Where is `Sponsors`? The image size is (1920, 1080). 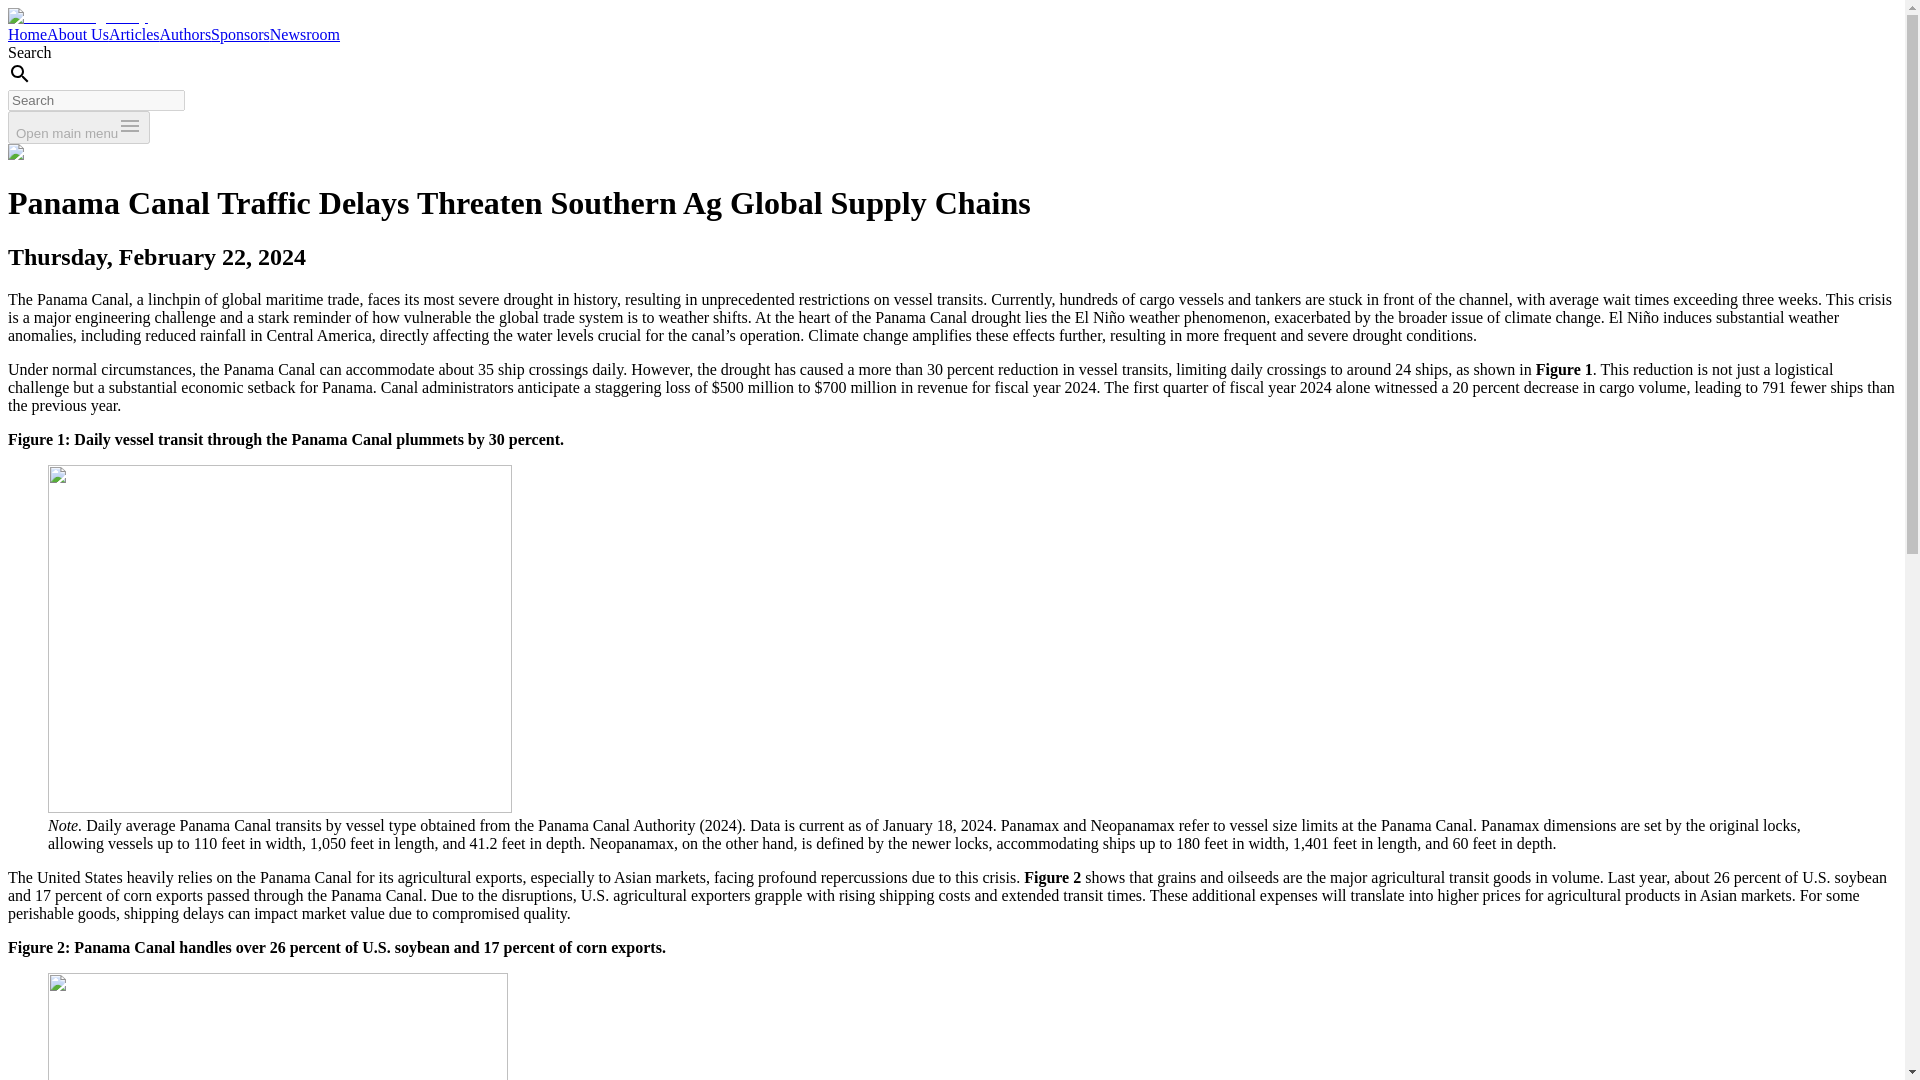
Sponsors is located at coordinates (240, 34).